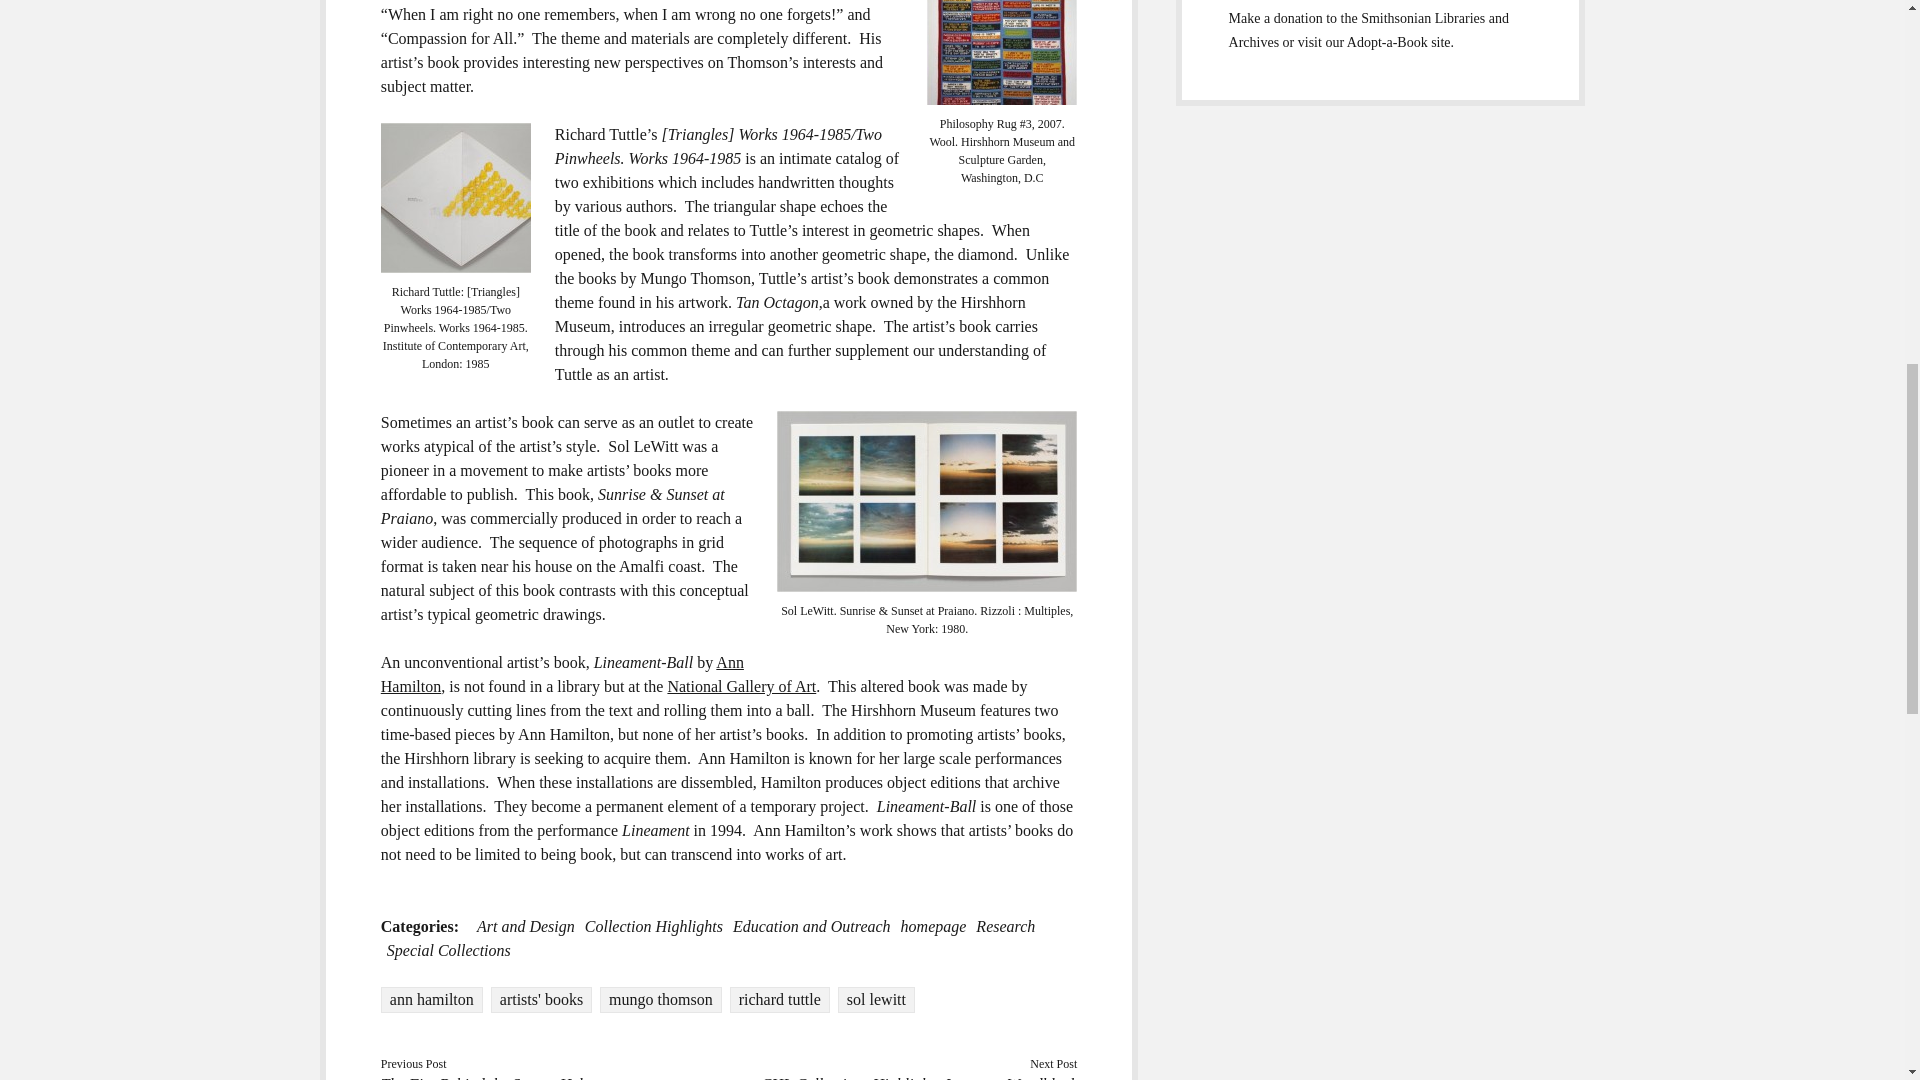 The image size is (1920, 1080). I want to click on View all posts tagged ann hamilton, so click(432, 1000).